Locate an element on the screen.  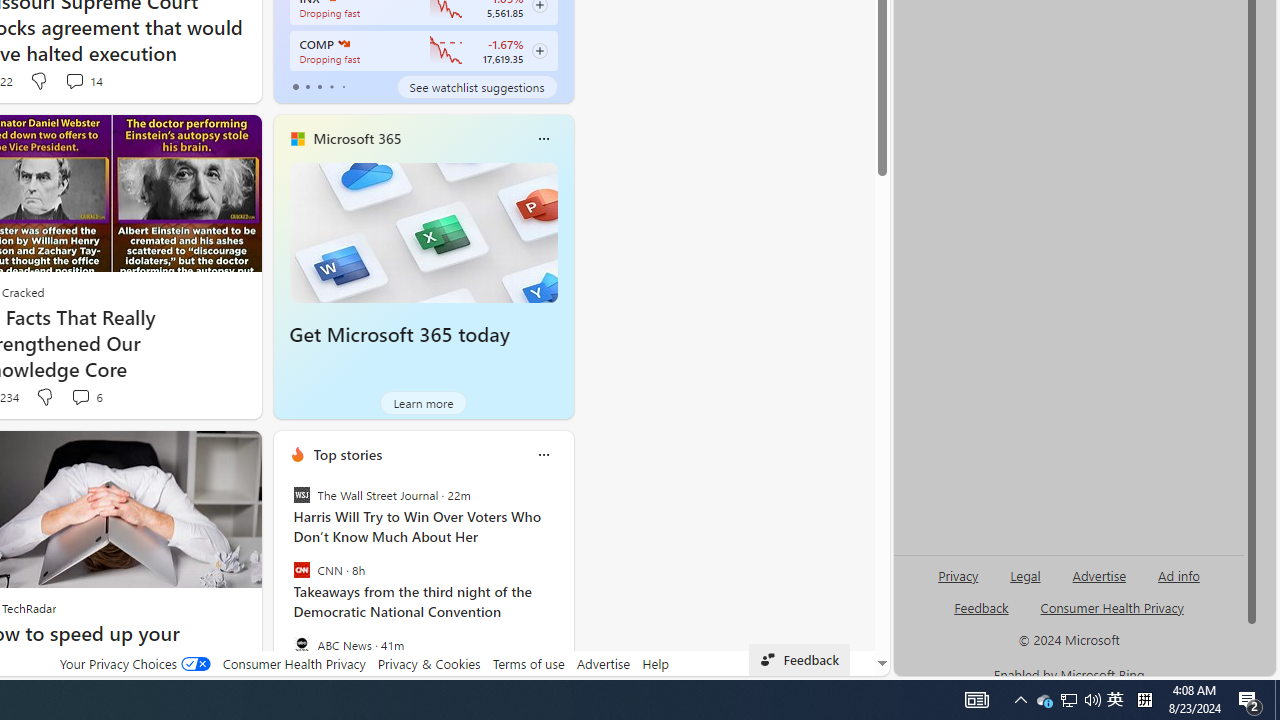
tab-3 is located at coordinates (331, 86).